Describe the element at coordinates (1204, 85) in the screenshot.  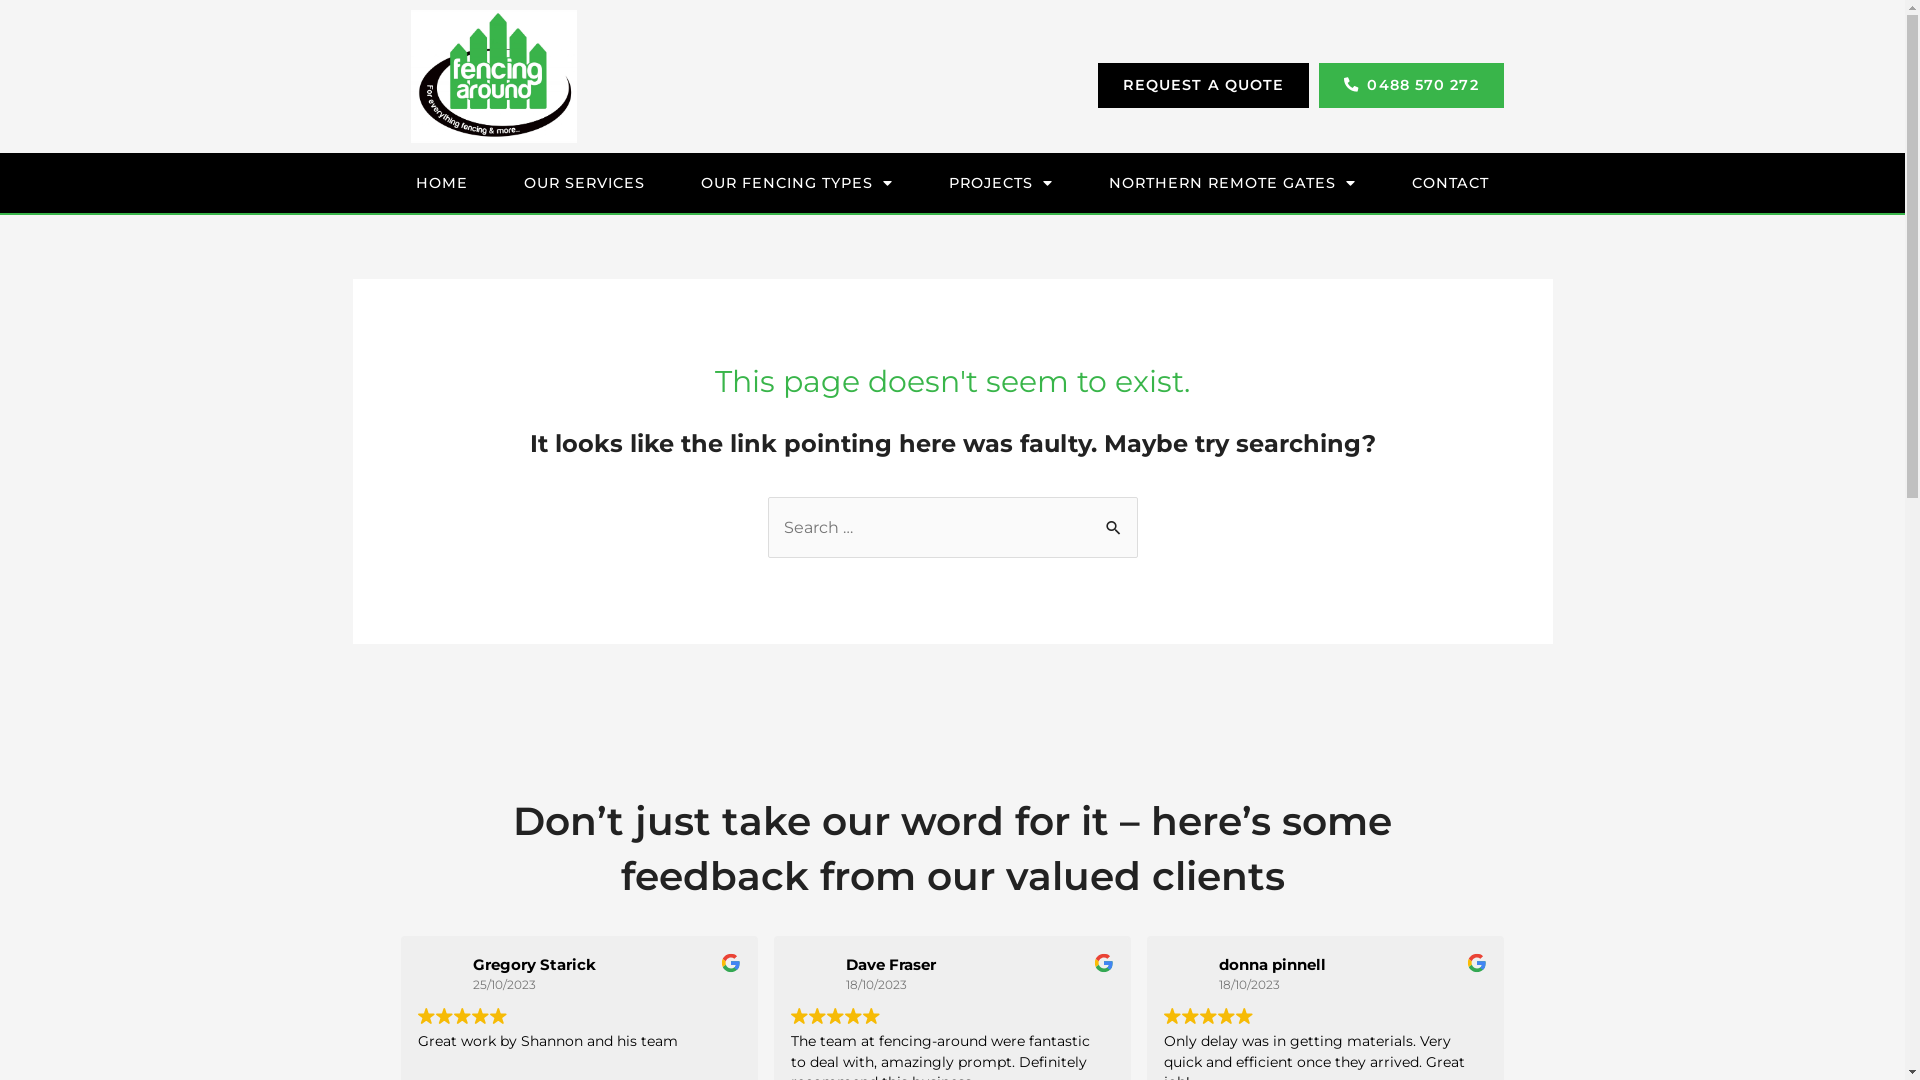
I see `REQUEST A QUOTE` at that location.